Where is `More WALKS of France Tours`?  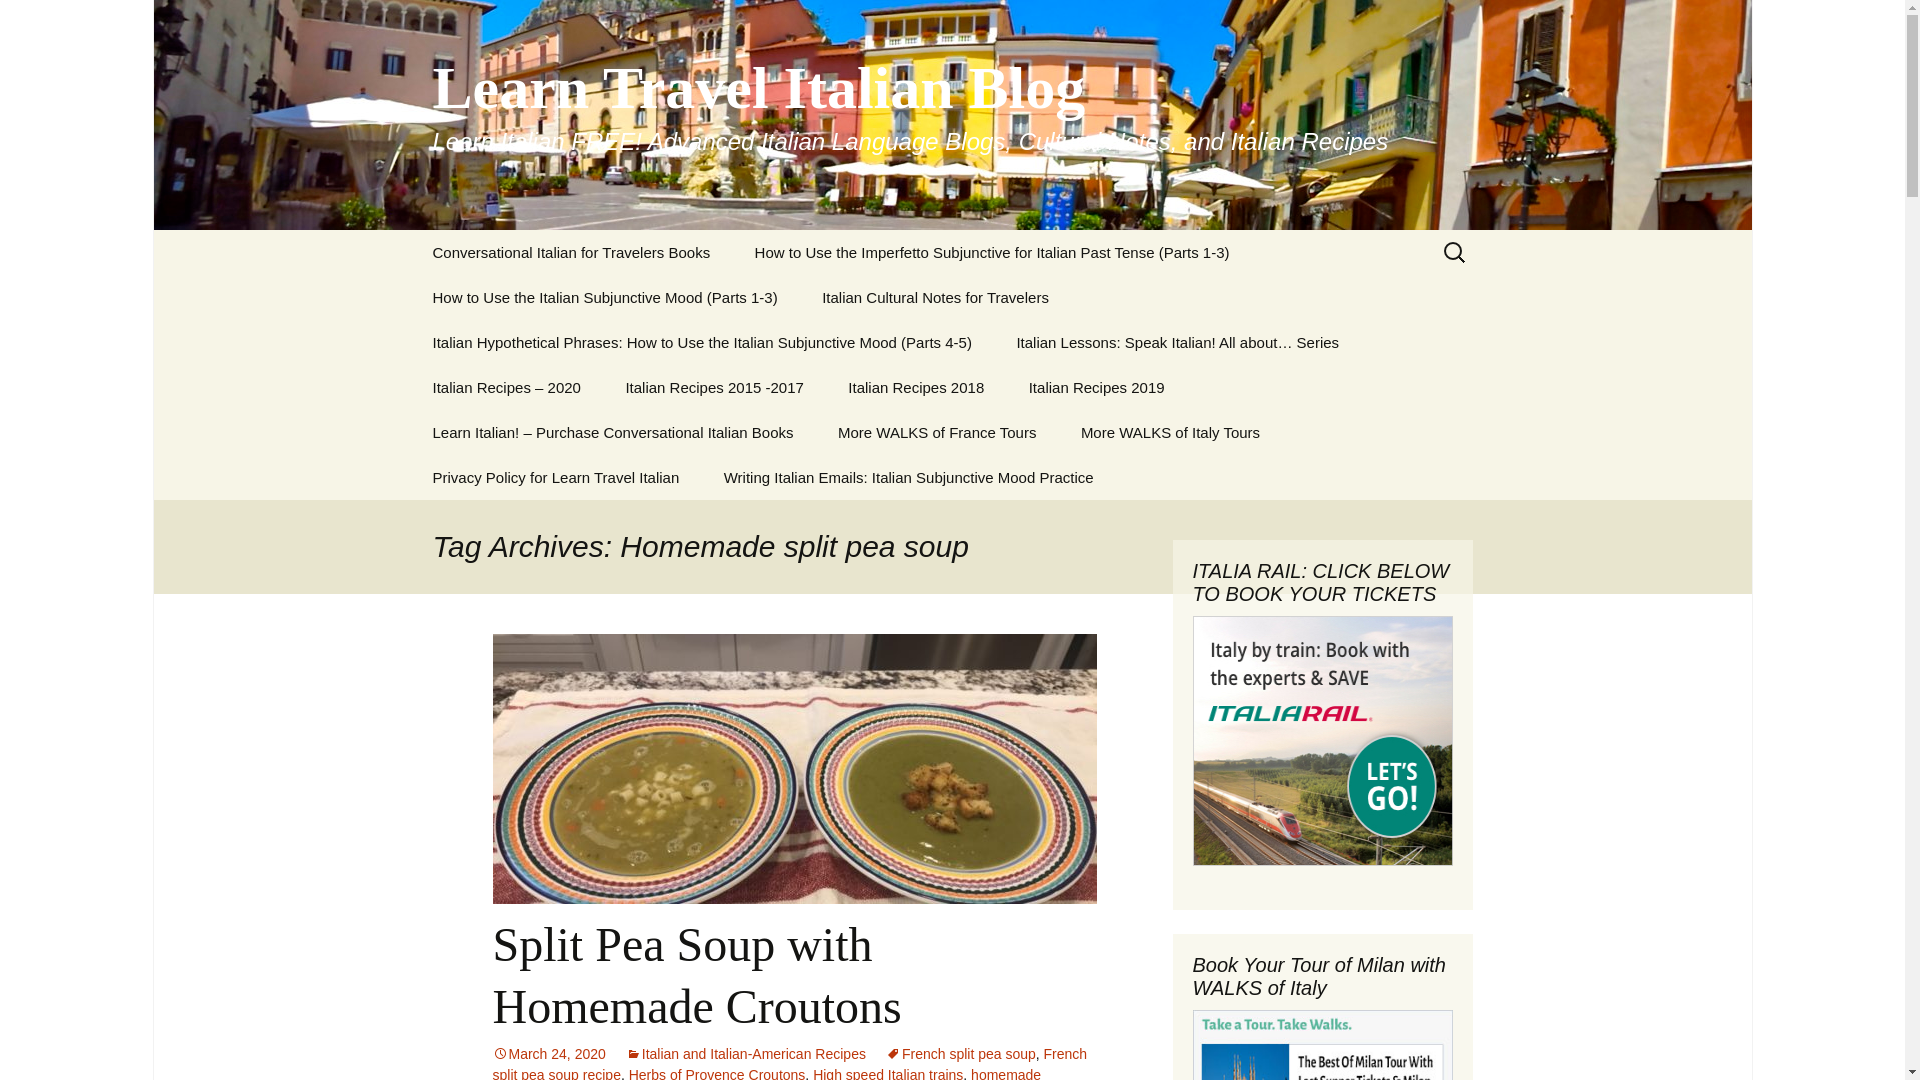
More WALKS of France Tours is located at coordinates (936, 432).